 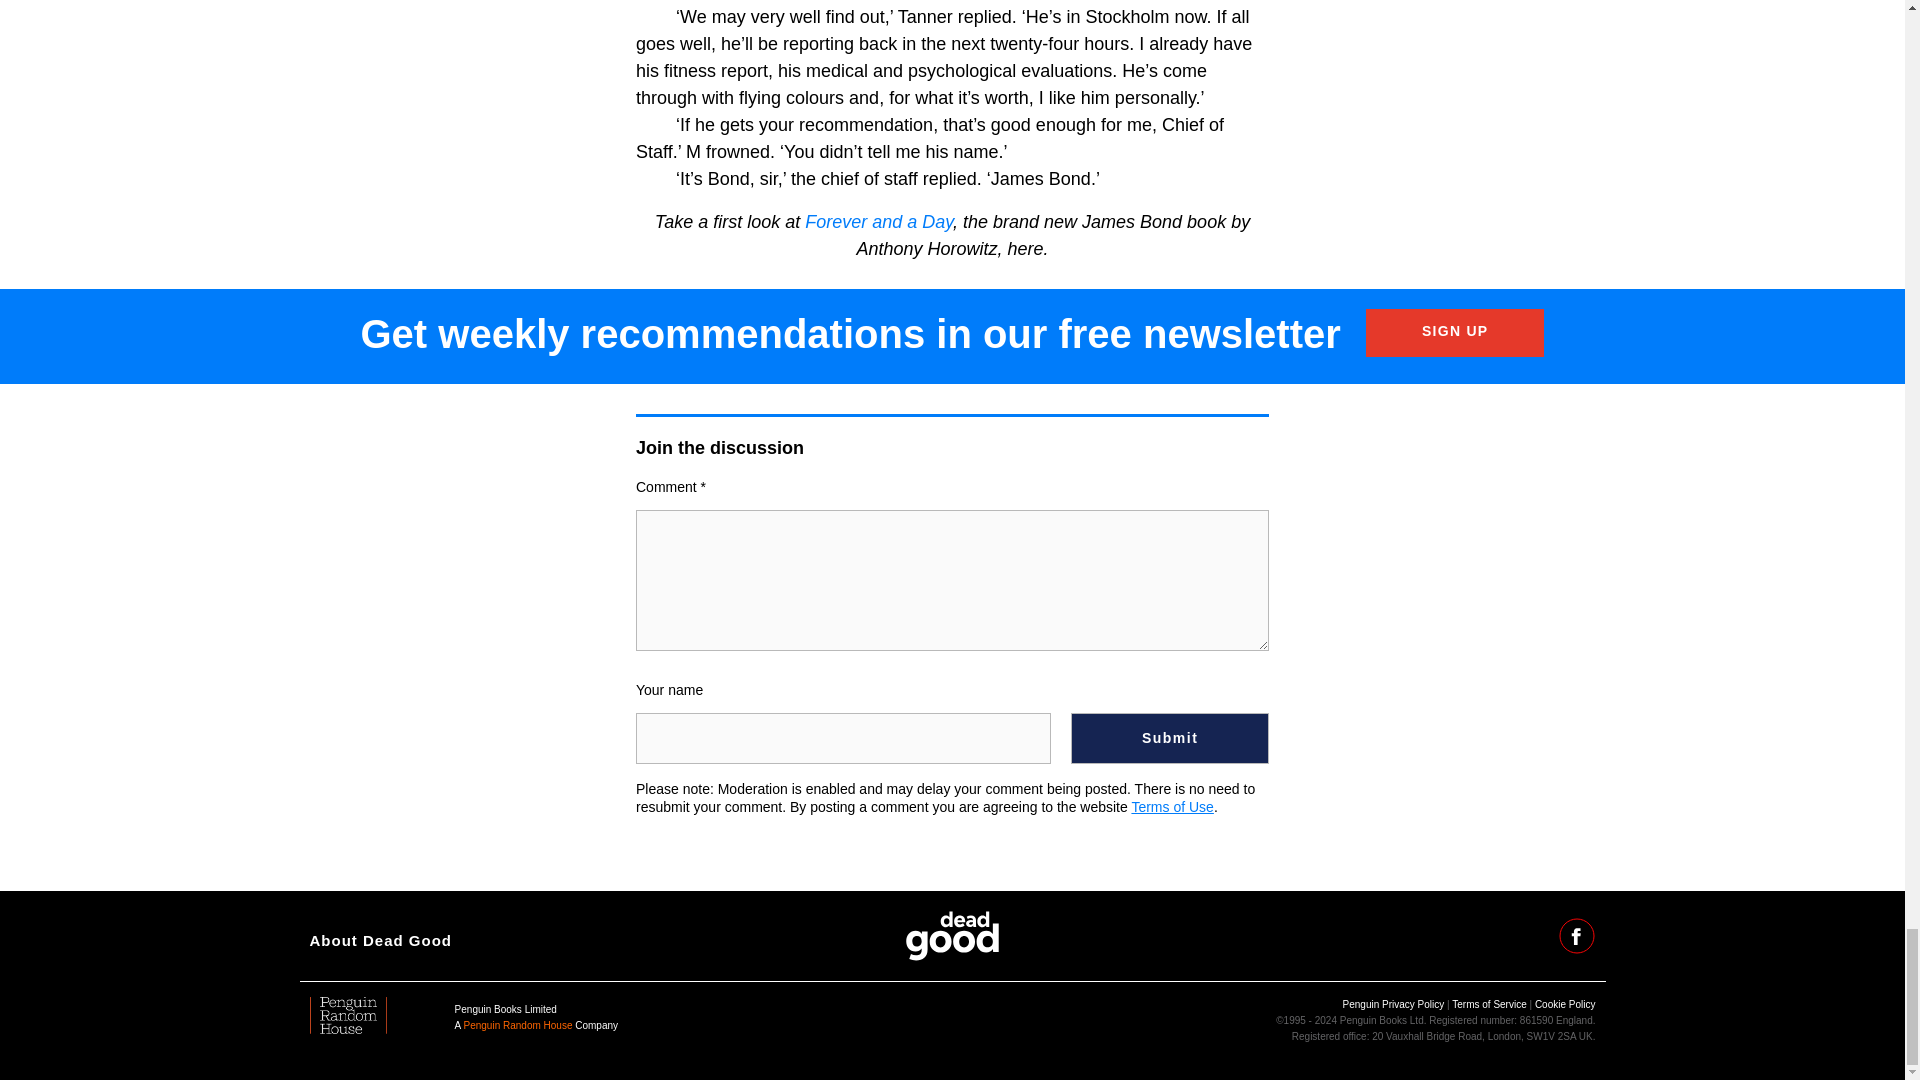 What do you see at coordinates (1172, 807) in the screenshot?
I see `Terms of Use` at bounding box center [1172, 807].